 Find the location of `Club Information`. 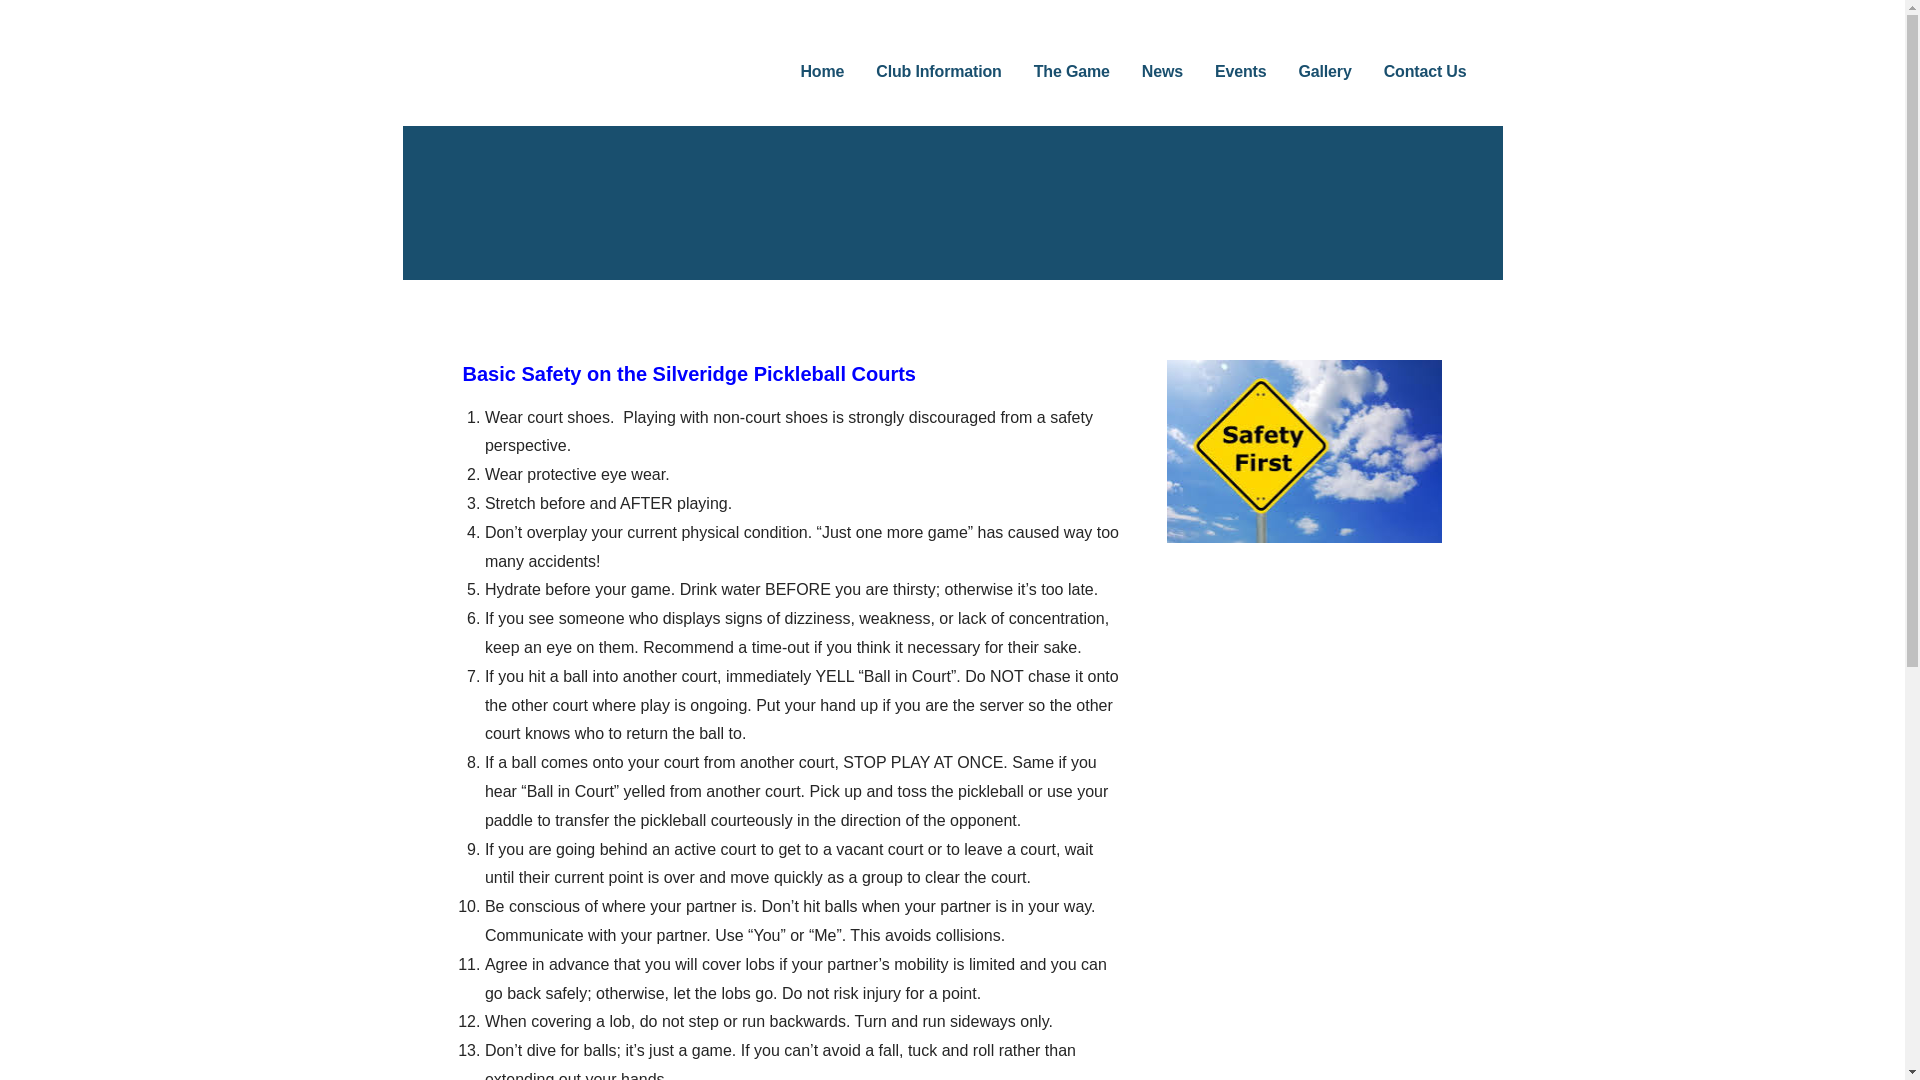

Club Information is located at coordinates (938, 72).